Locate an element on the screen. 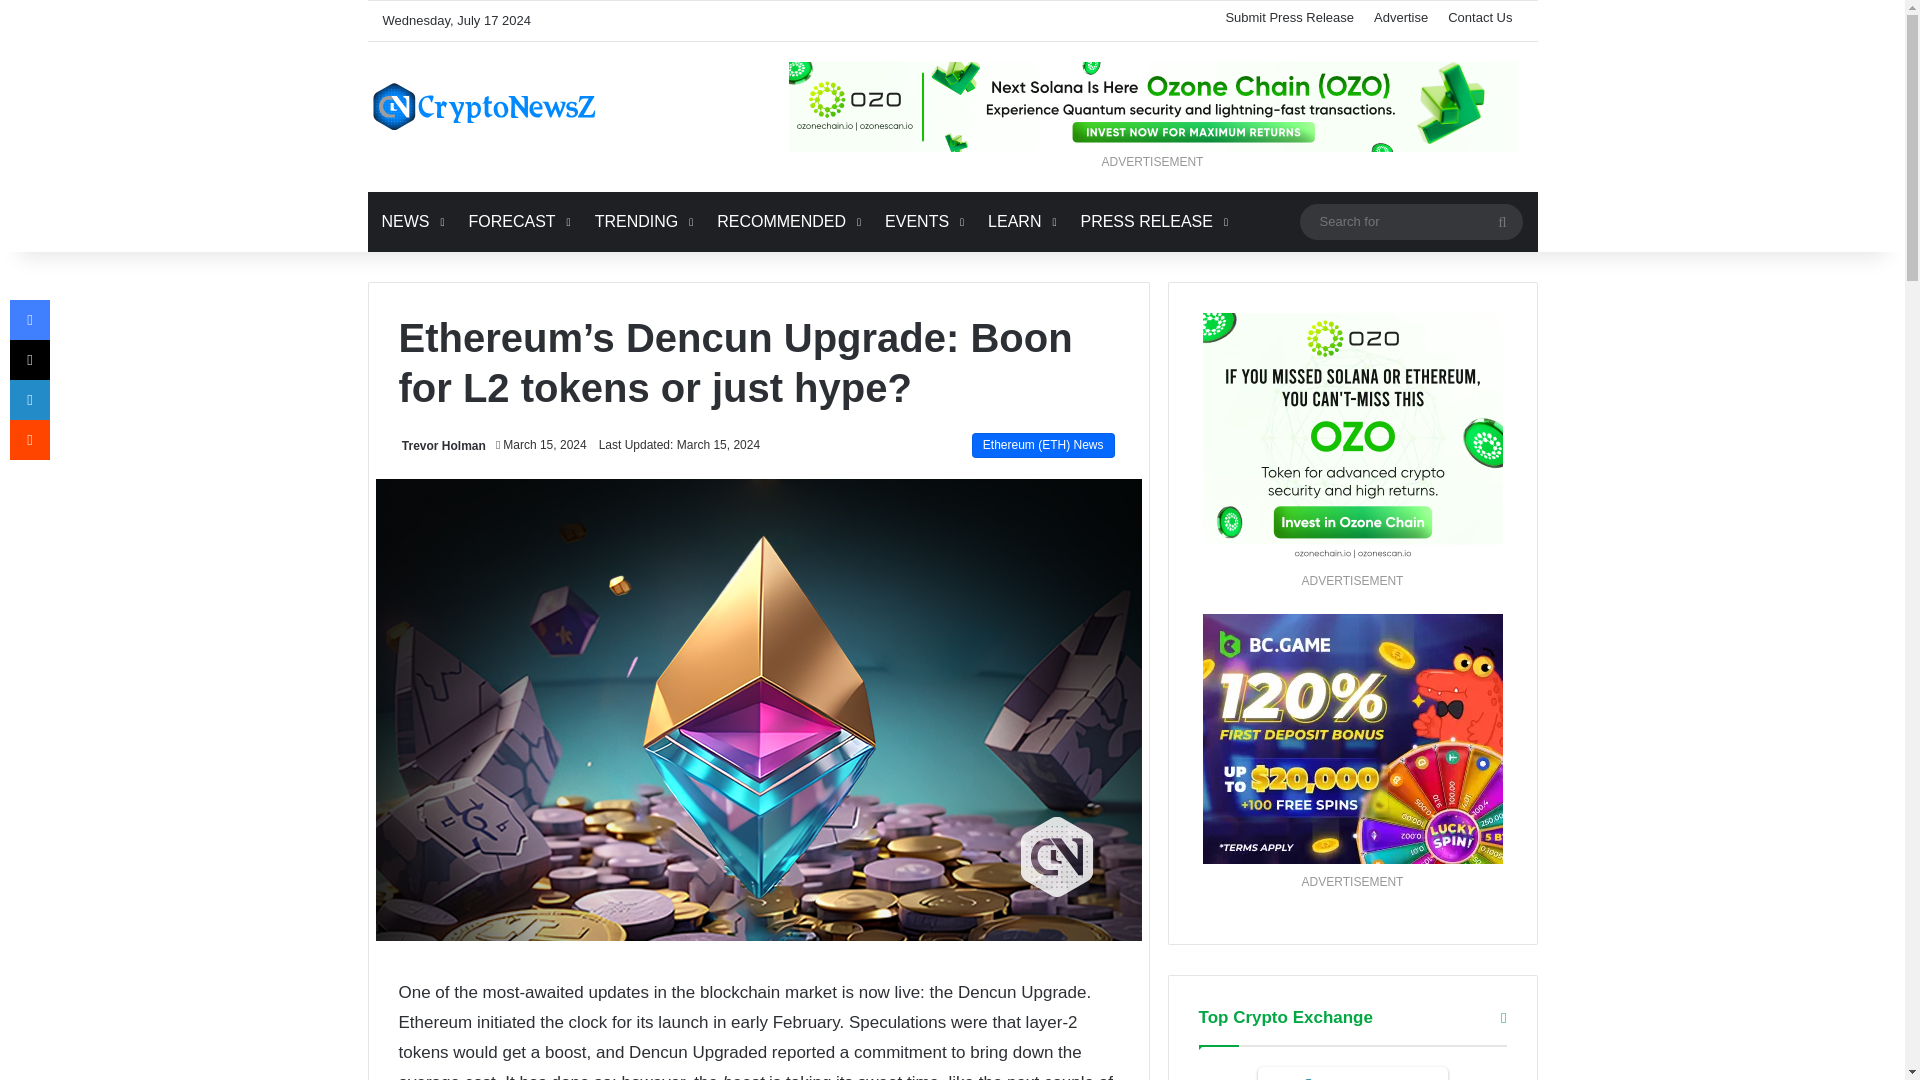 The image size is (1920, 1080). Bitget is located at coordinates (1352, 1074).